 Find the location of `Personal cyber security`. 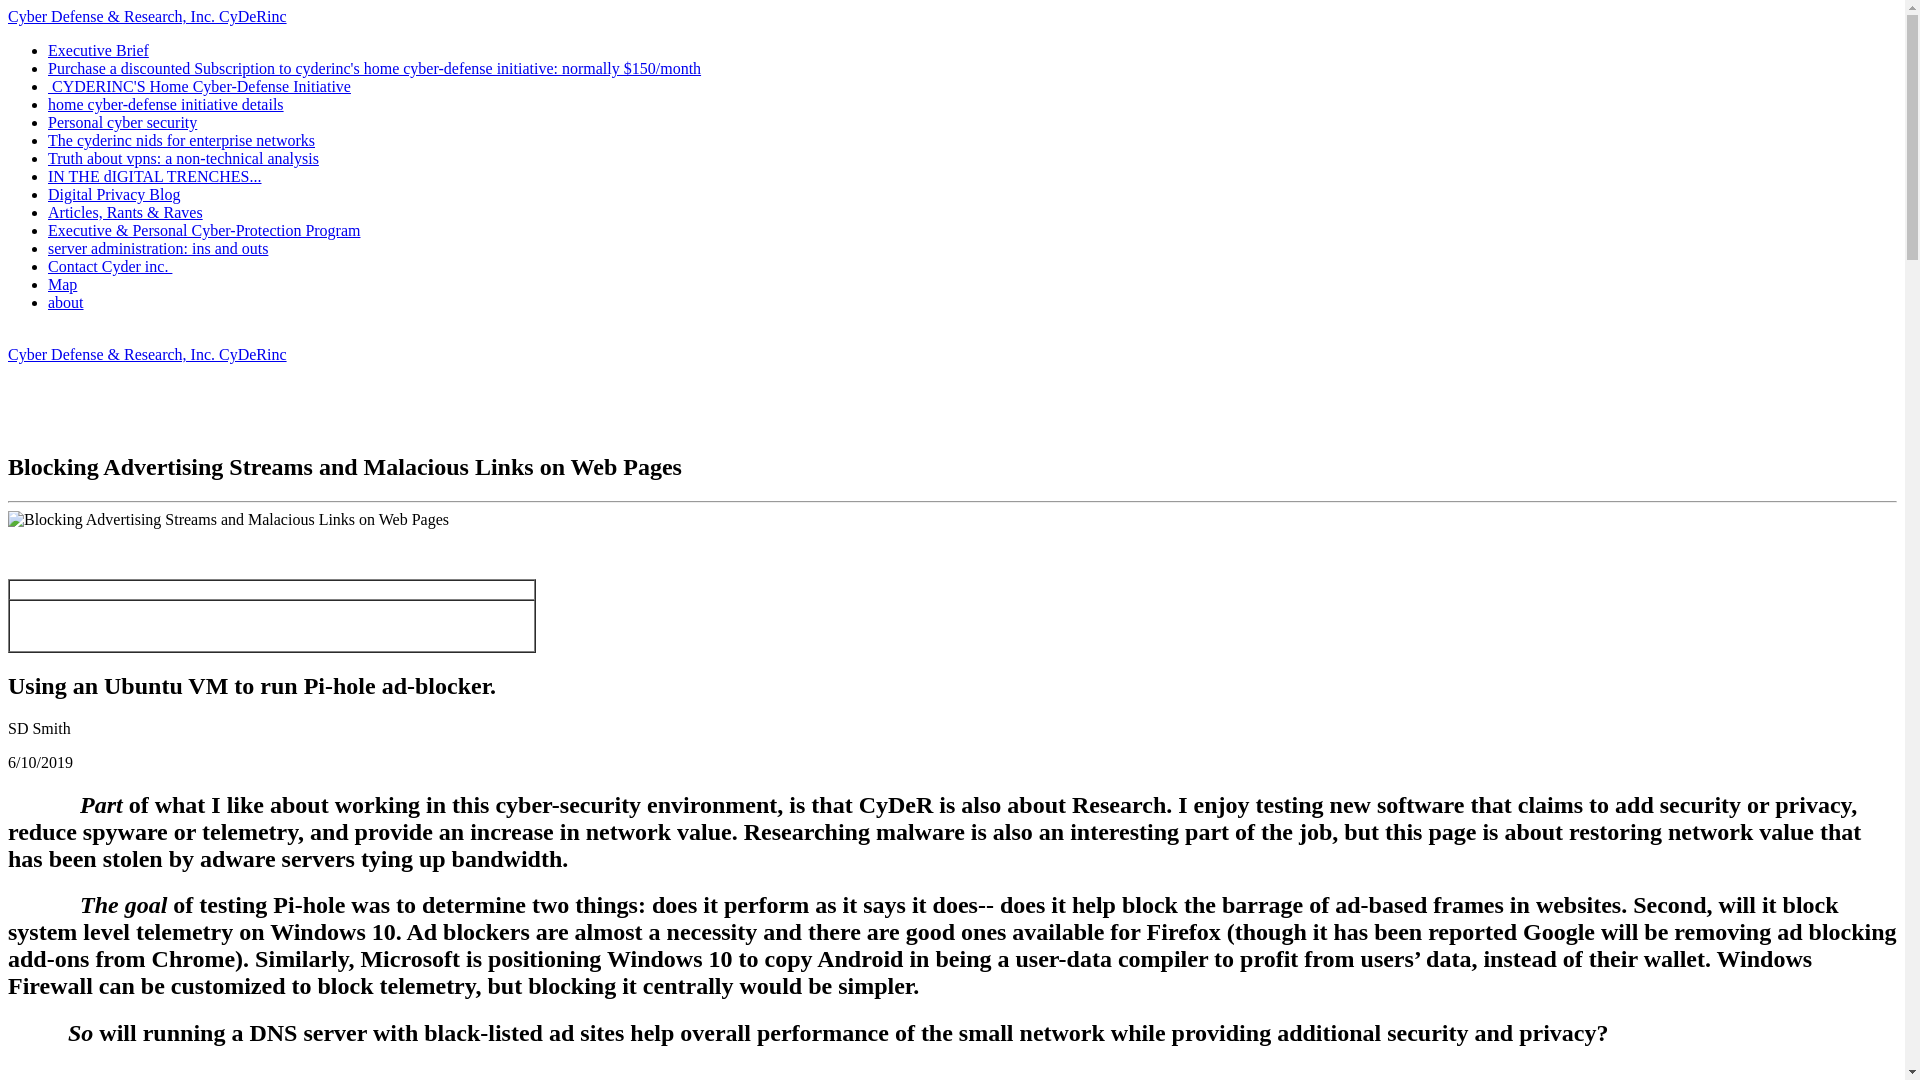

Personal cyber security is located at coordinates (122, 122).